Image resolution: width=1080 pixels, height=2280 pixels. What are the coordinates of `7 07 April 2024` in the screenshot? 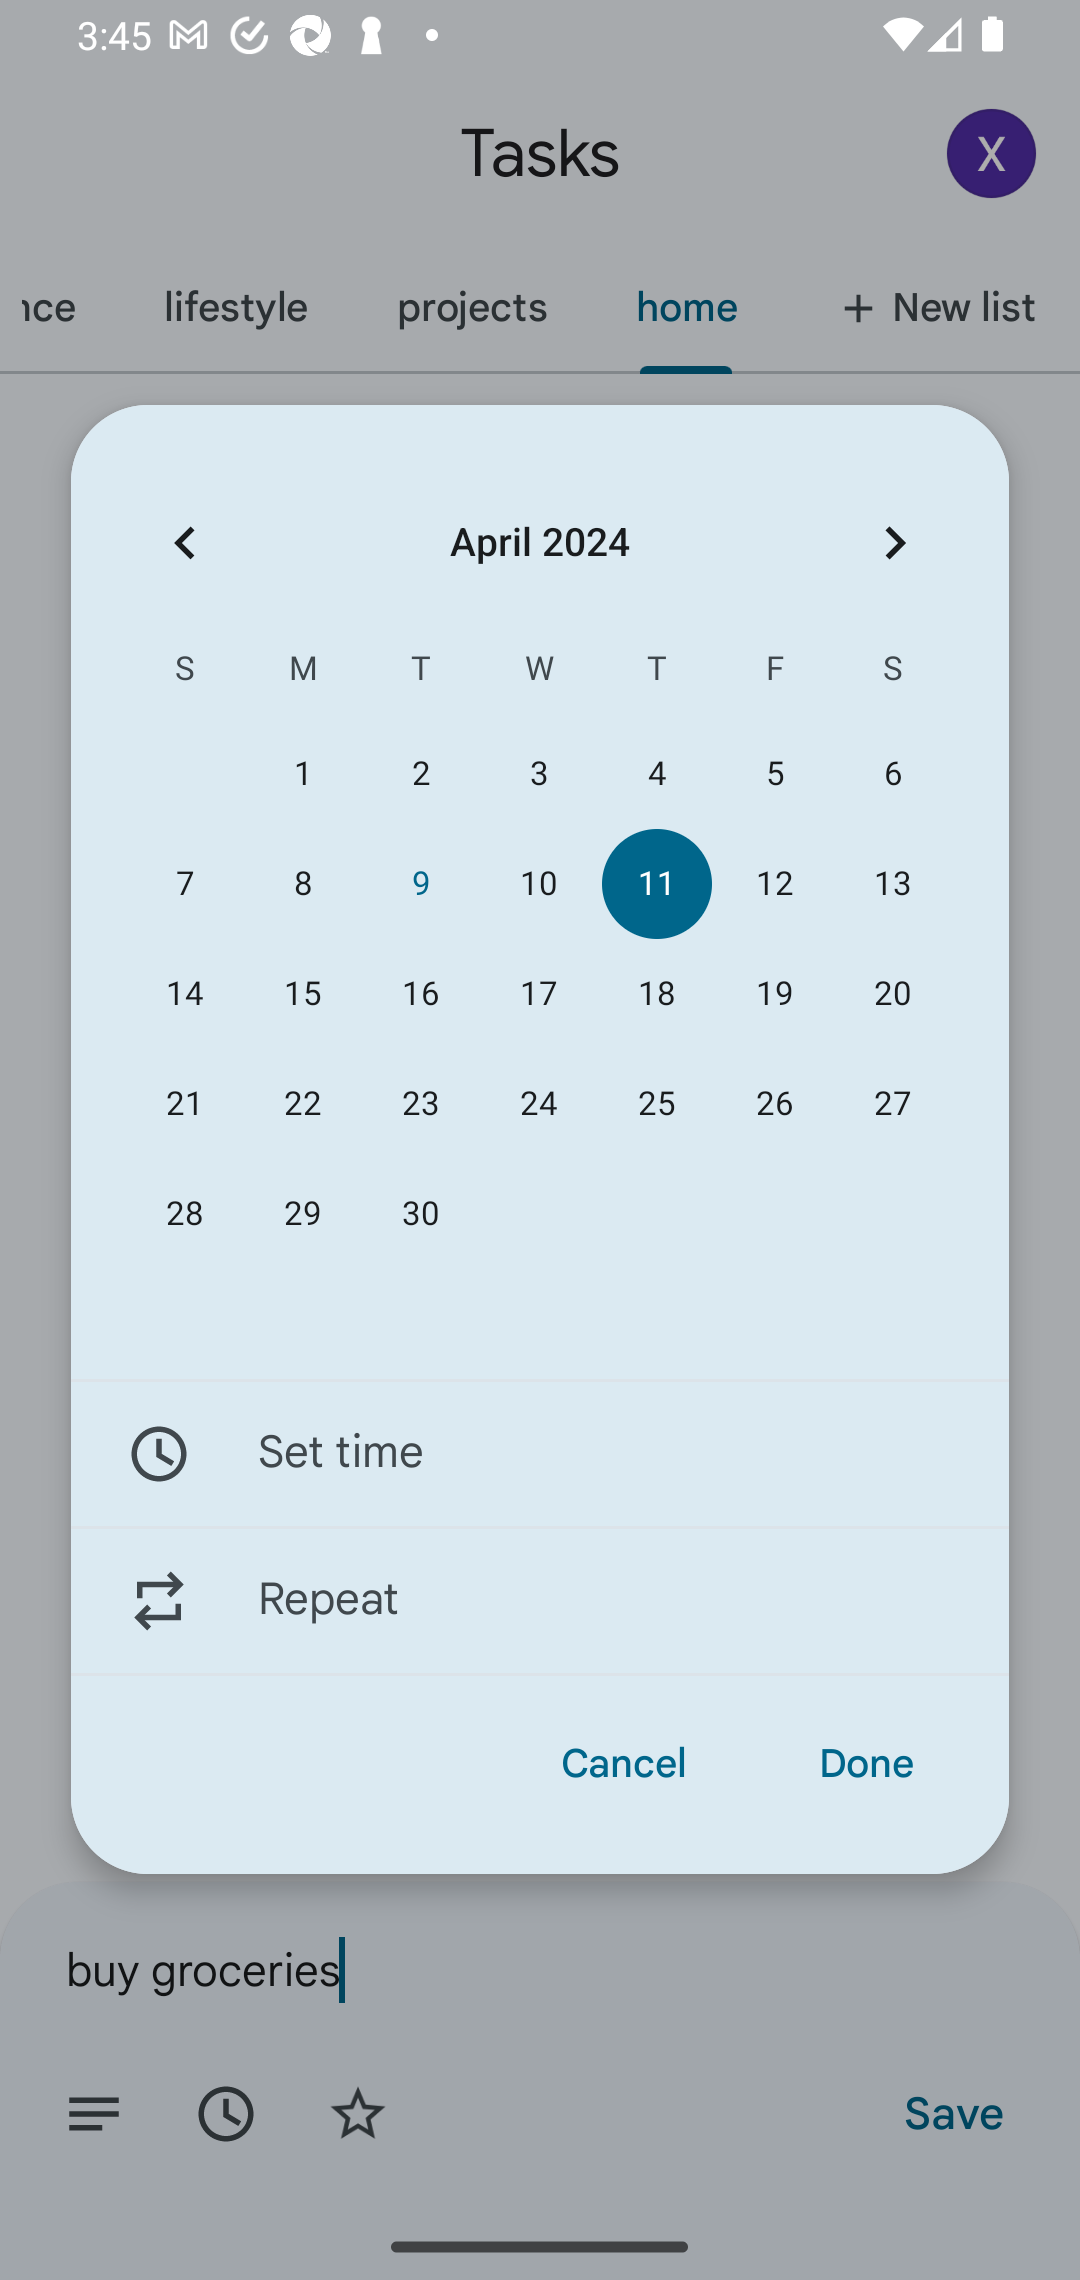 It's located at (185, 884).